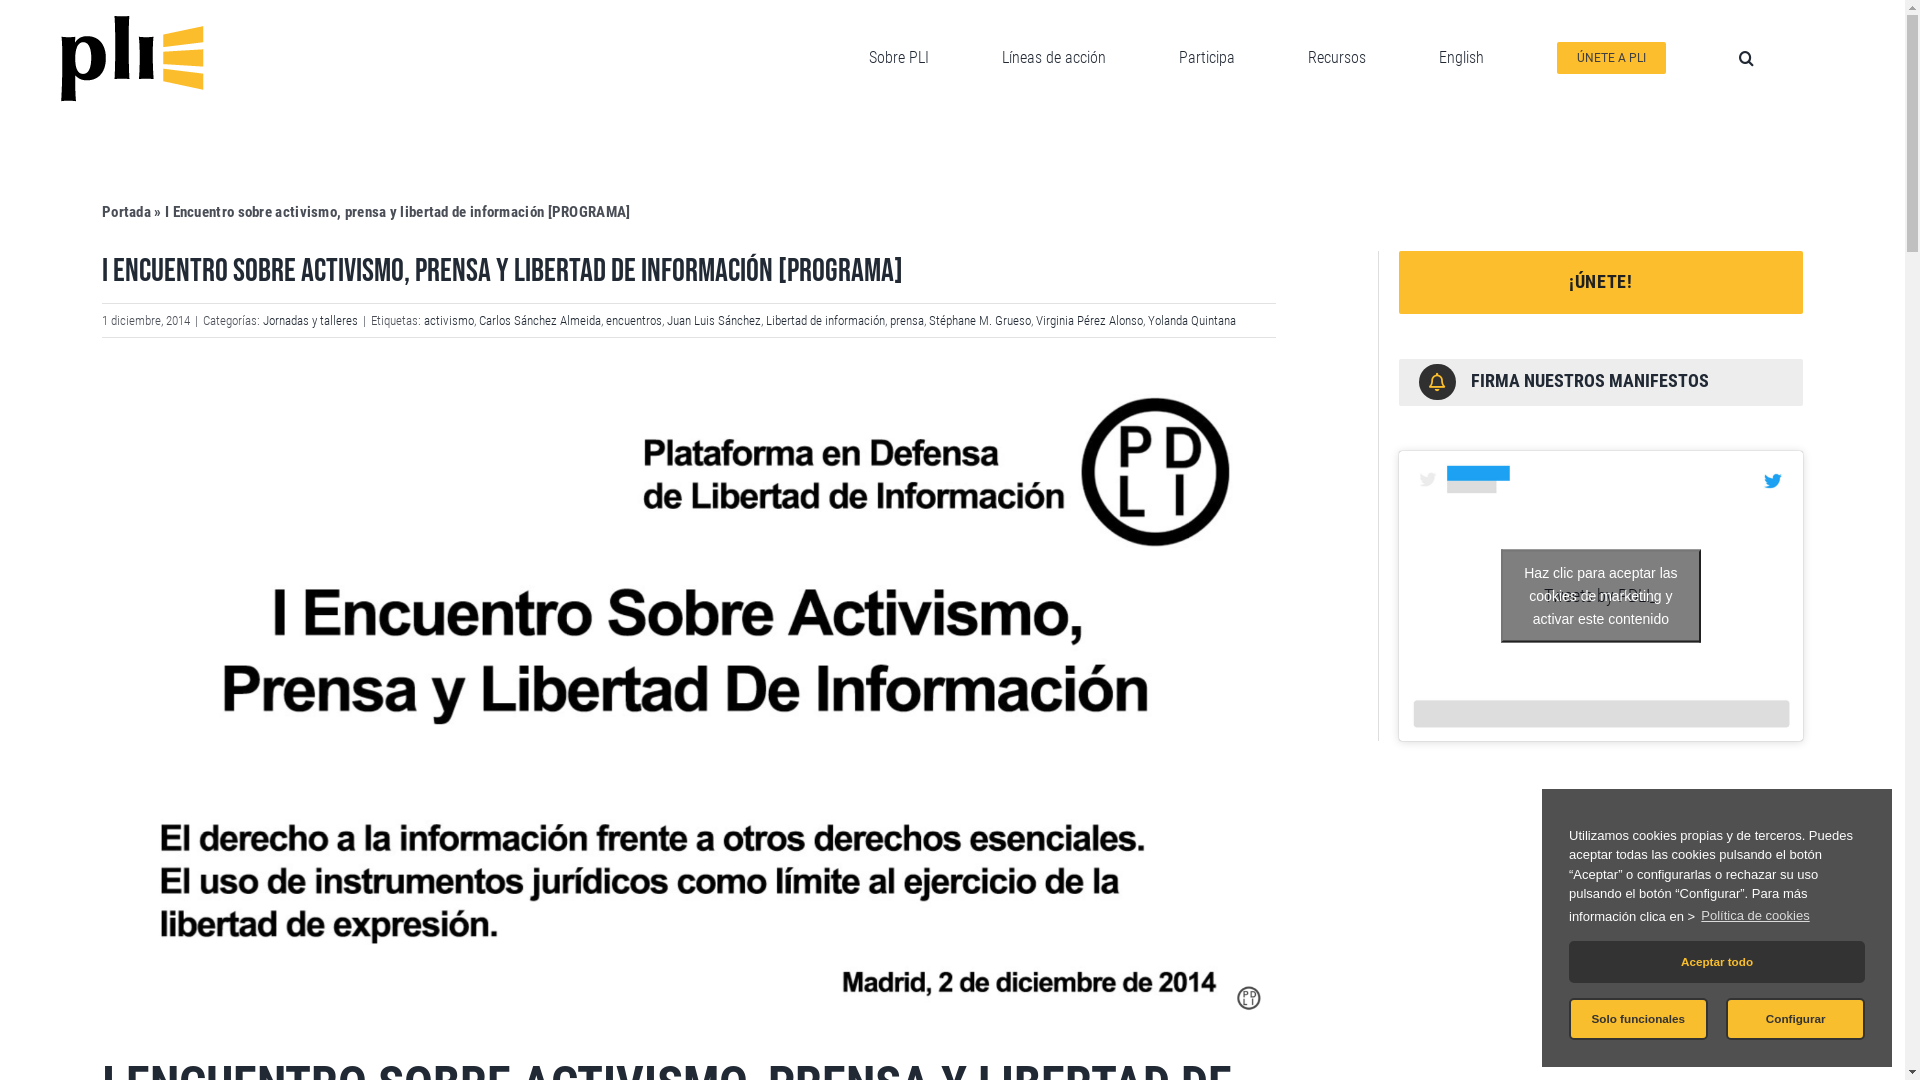  I want to click on FIRMA NUESTROS MANIFESTOS, so click(1590, 380).